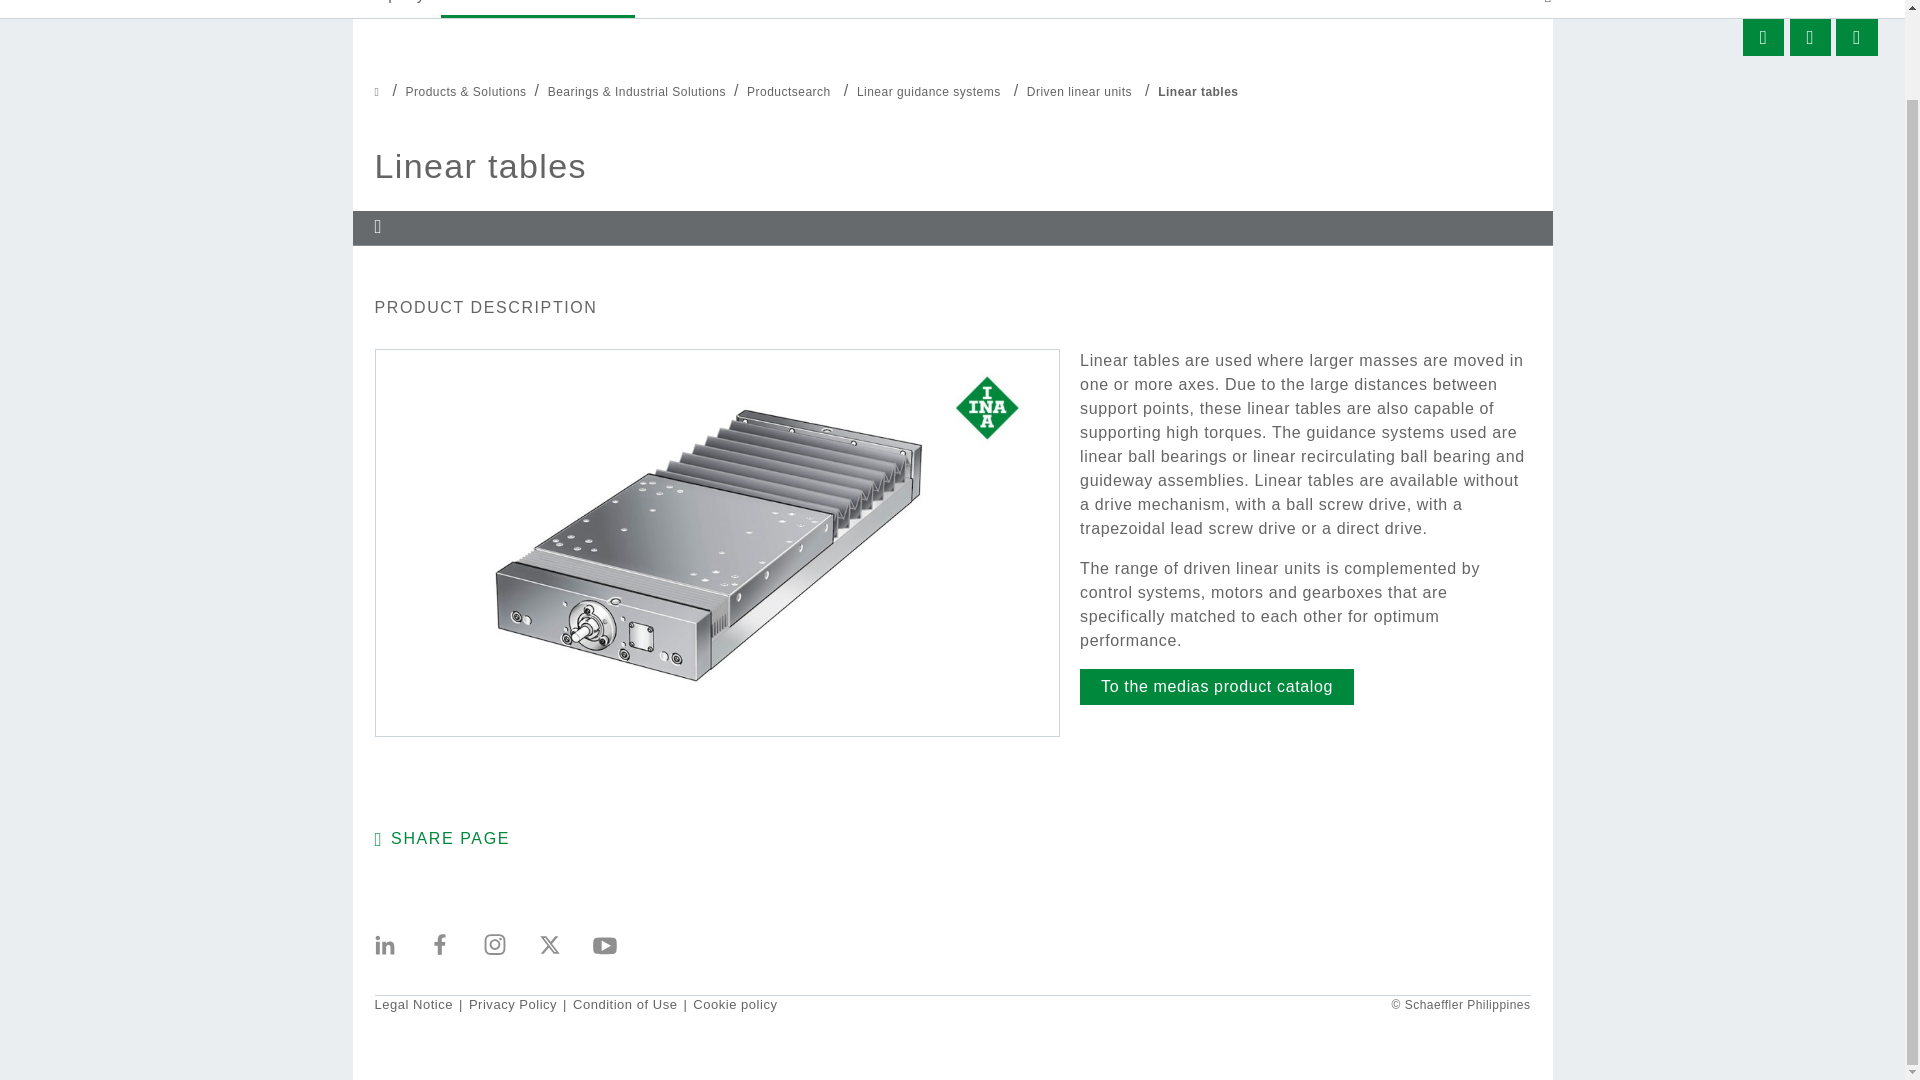 This screenshot has width=1920, height=1080. Describe the element at coordinates (735, 1004) in the screenshot. I see `Cookie policy ` at that location.